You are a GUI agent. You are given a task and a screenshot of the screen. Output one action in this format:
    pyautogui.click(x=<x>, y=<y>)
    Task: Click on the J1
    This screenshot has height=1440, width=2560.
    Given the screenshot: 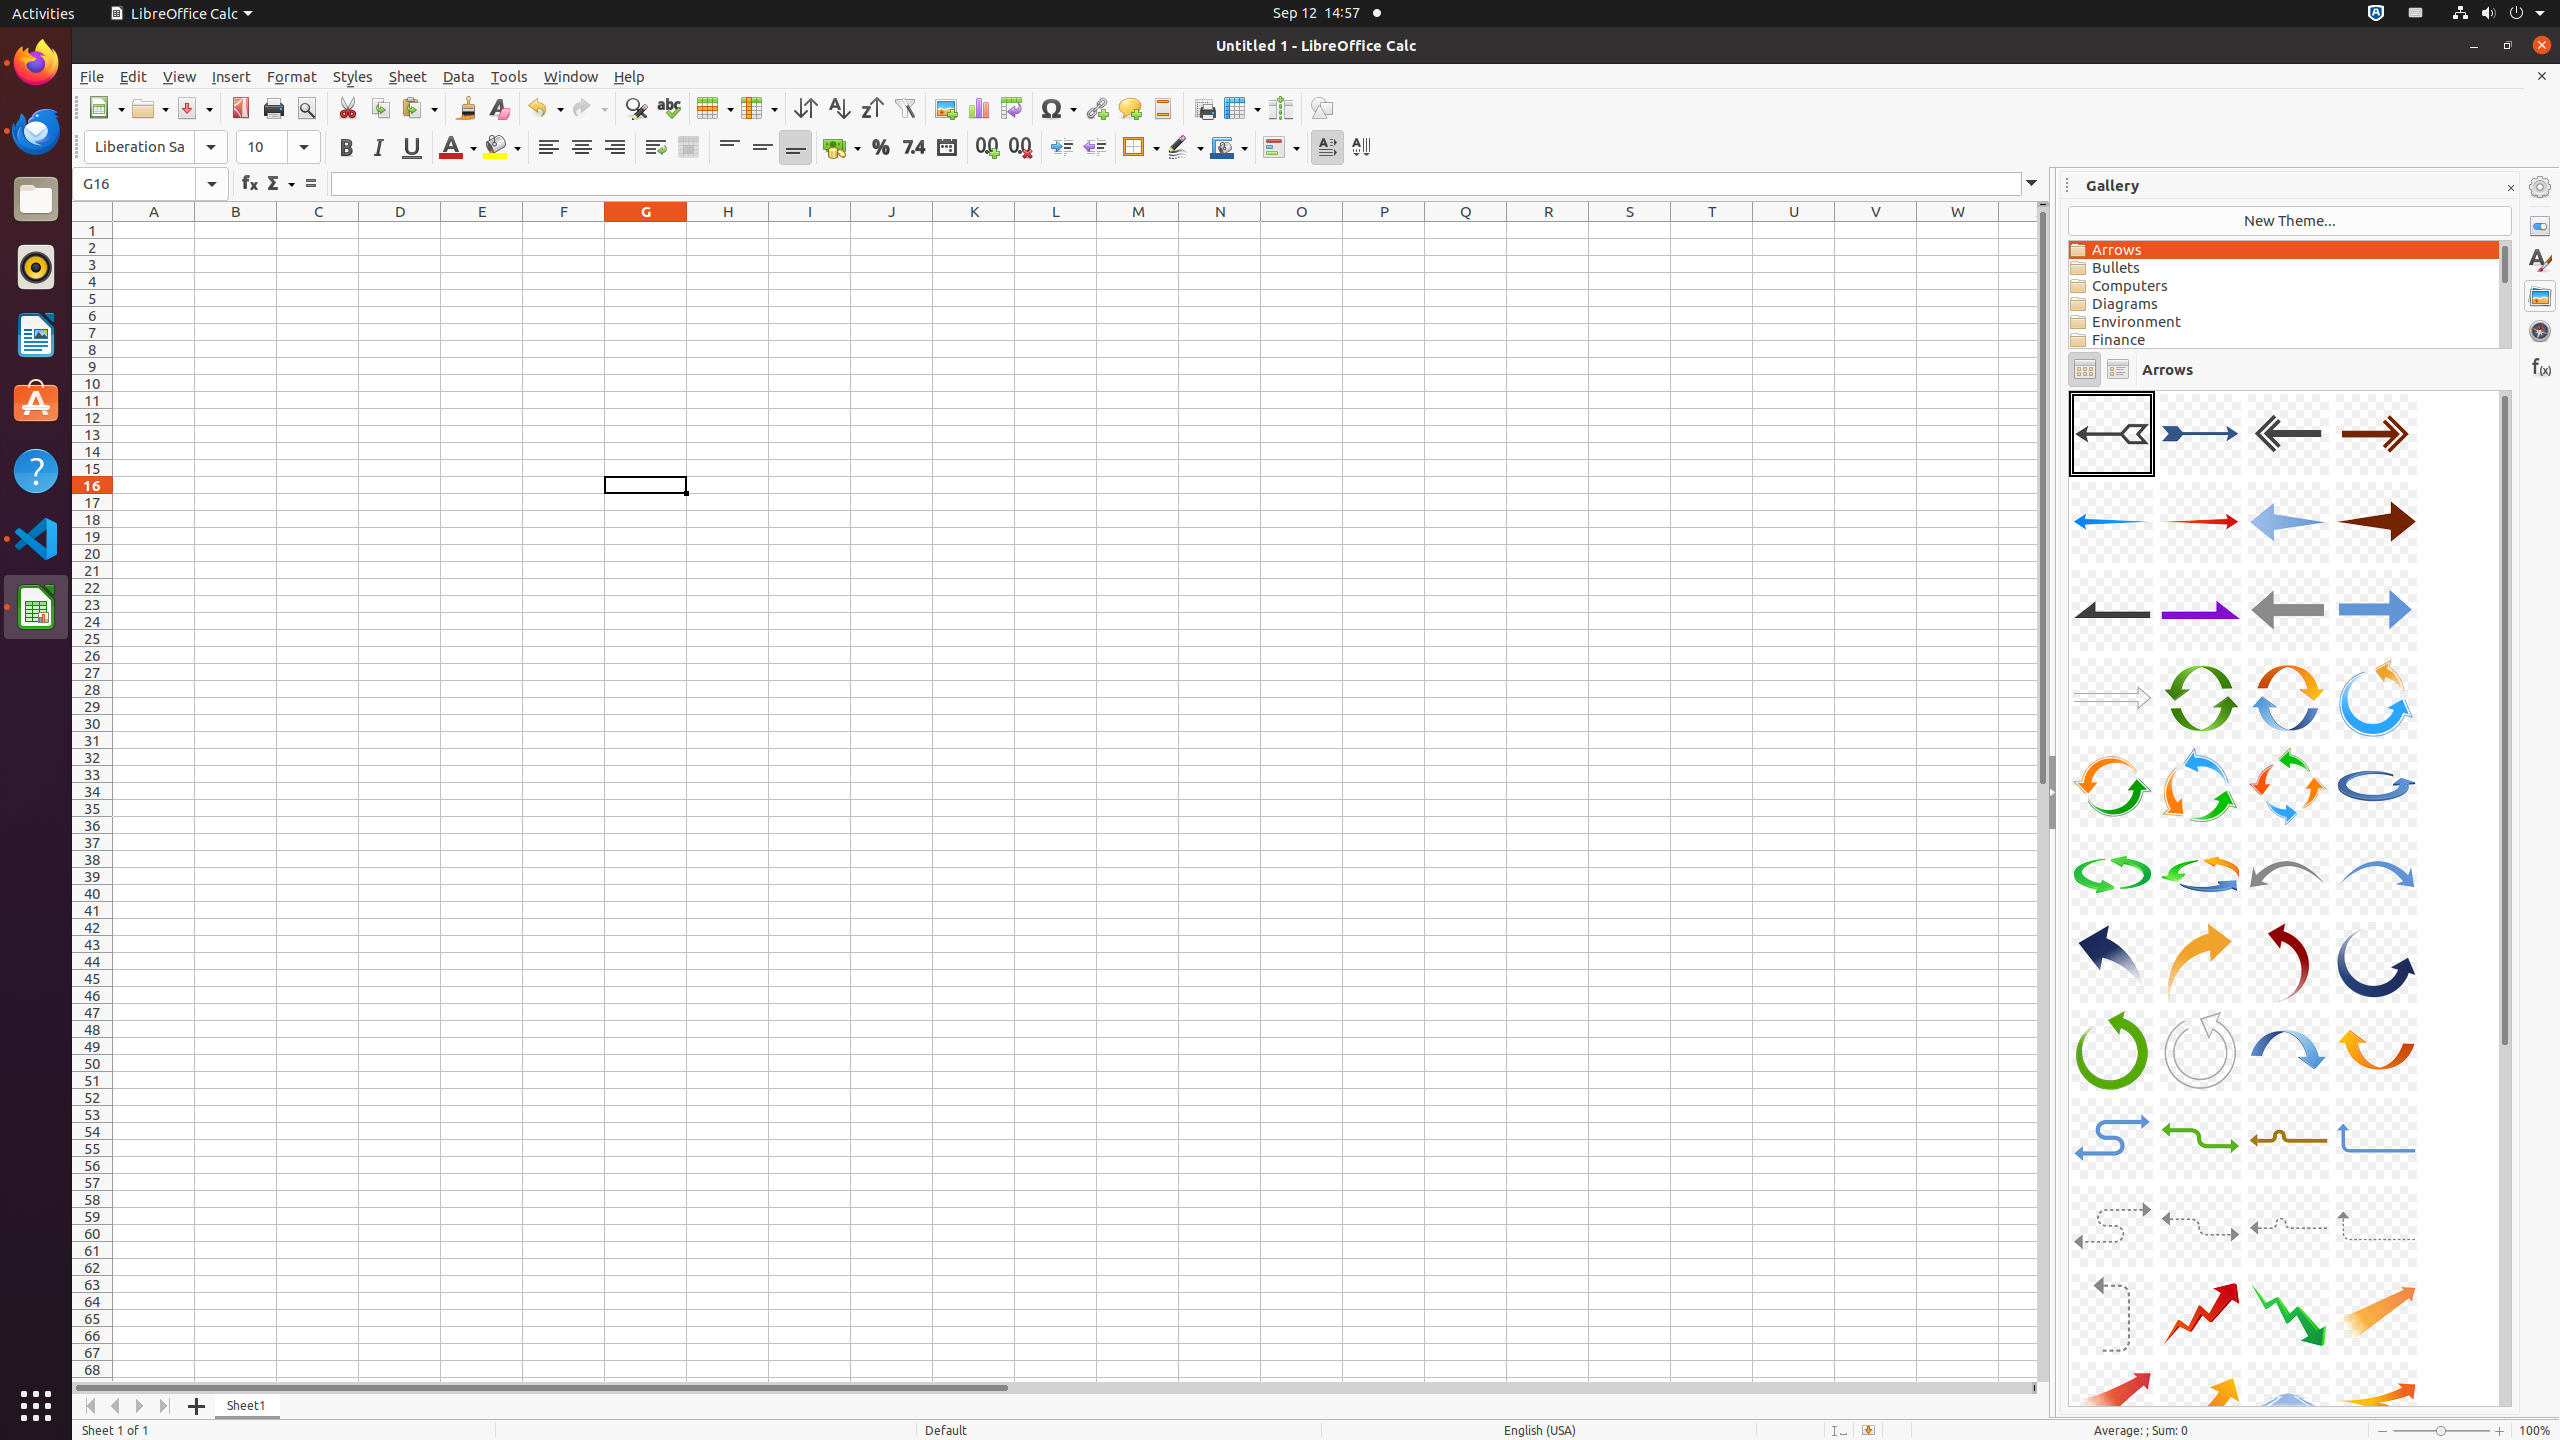 What is the action you would take?
    pyautogui.click(x=892, y=230)
    